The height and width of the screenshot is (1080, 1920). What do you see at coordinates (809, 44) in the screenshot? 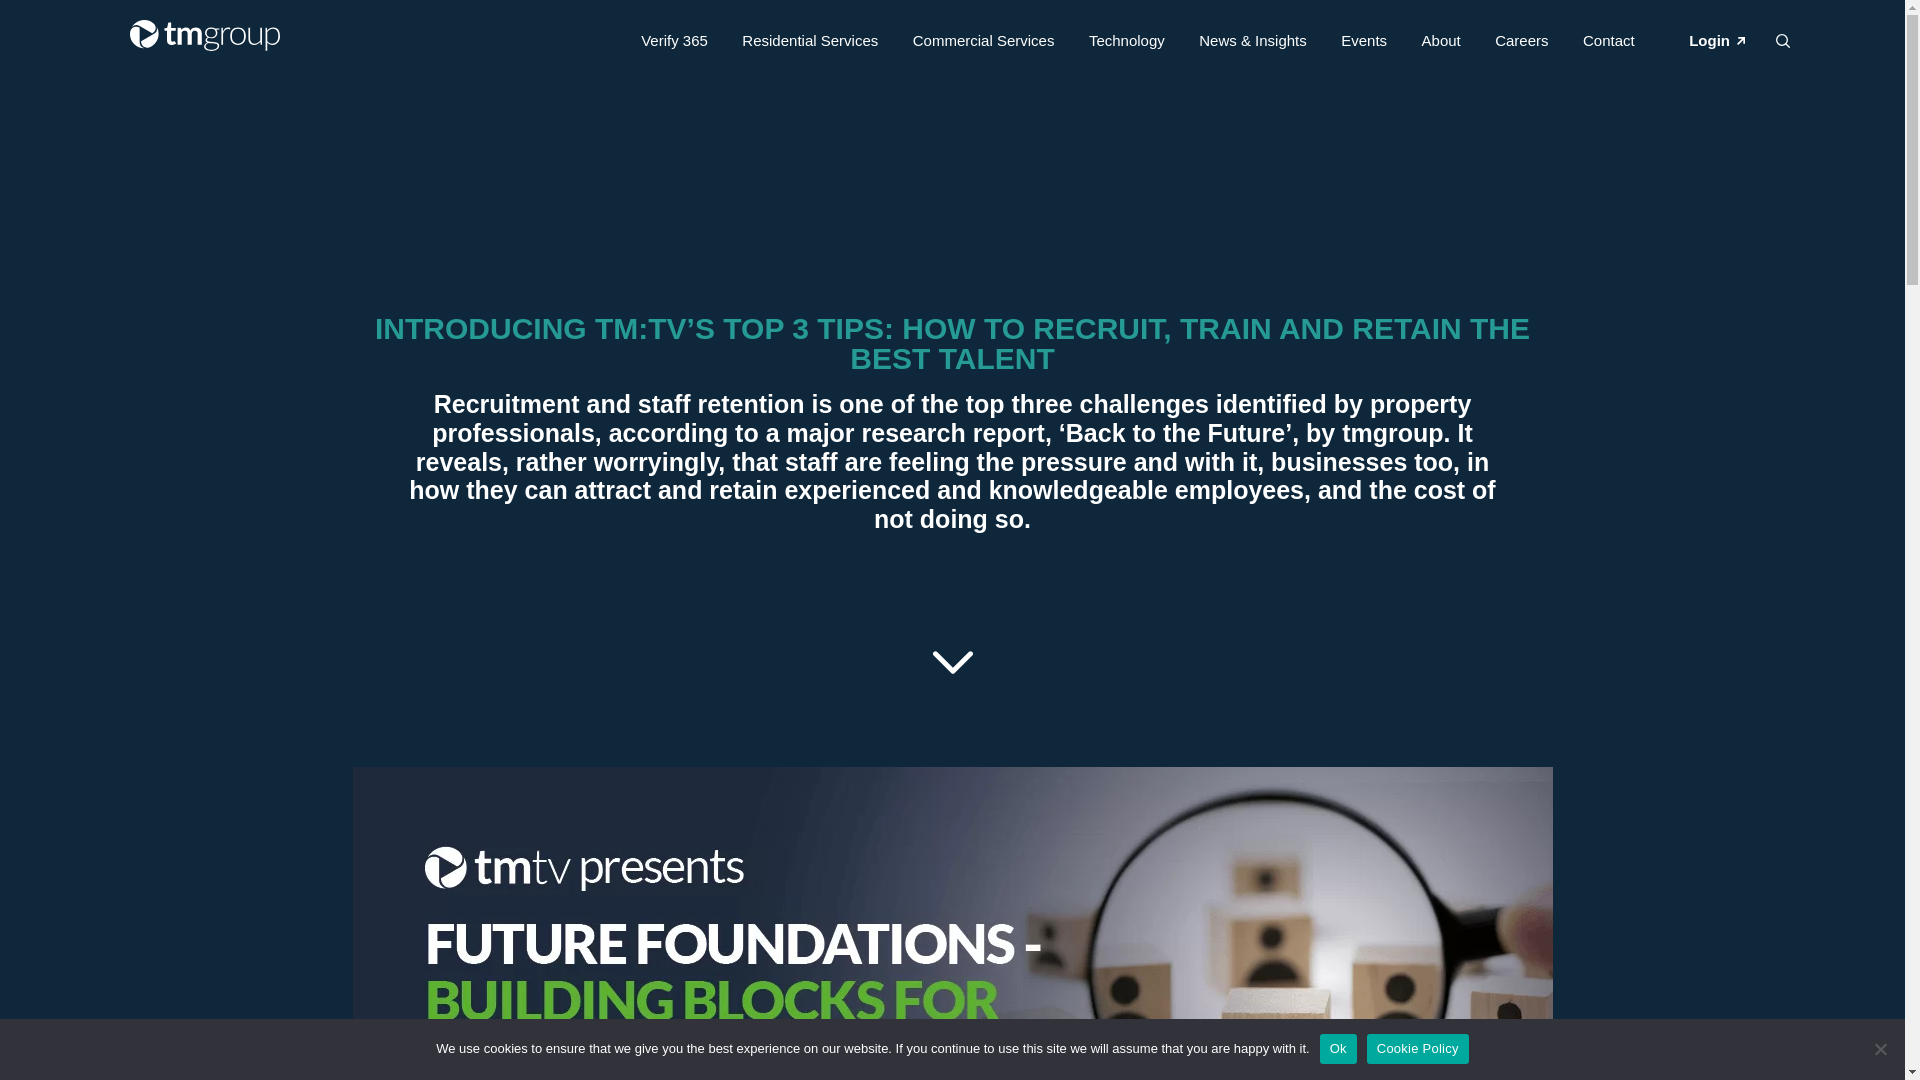
I see `Residential Services` at bounding box center [809, 44].